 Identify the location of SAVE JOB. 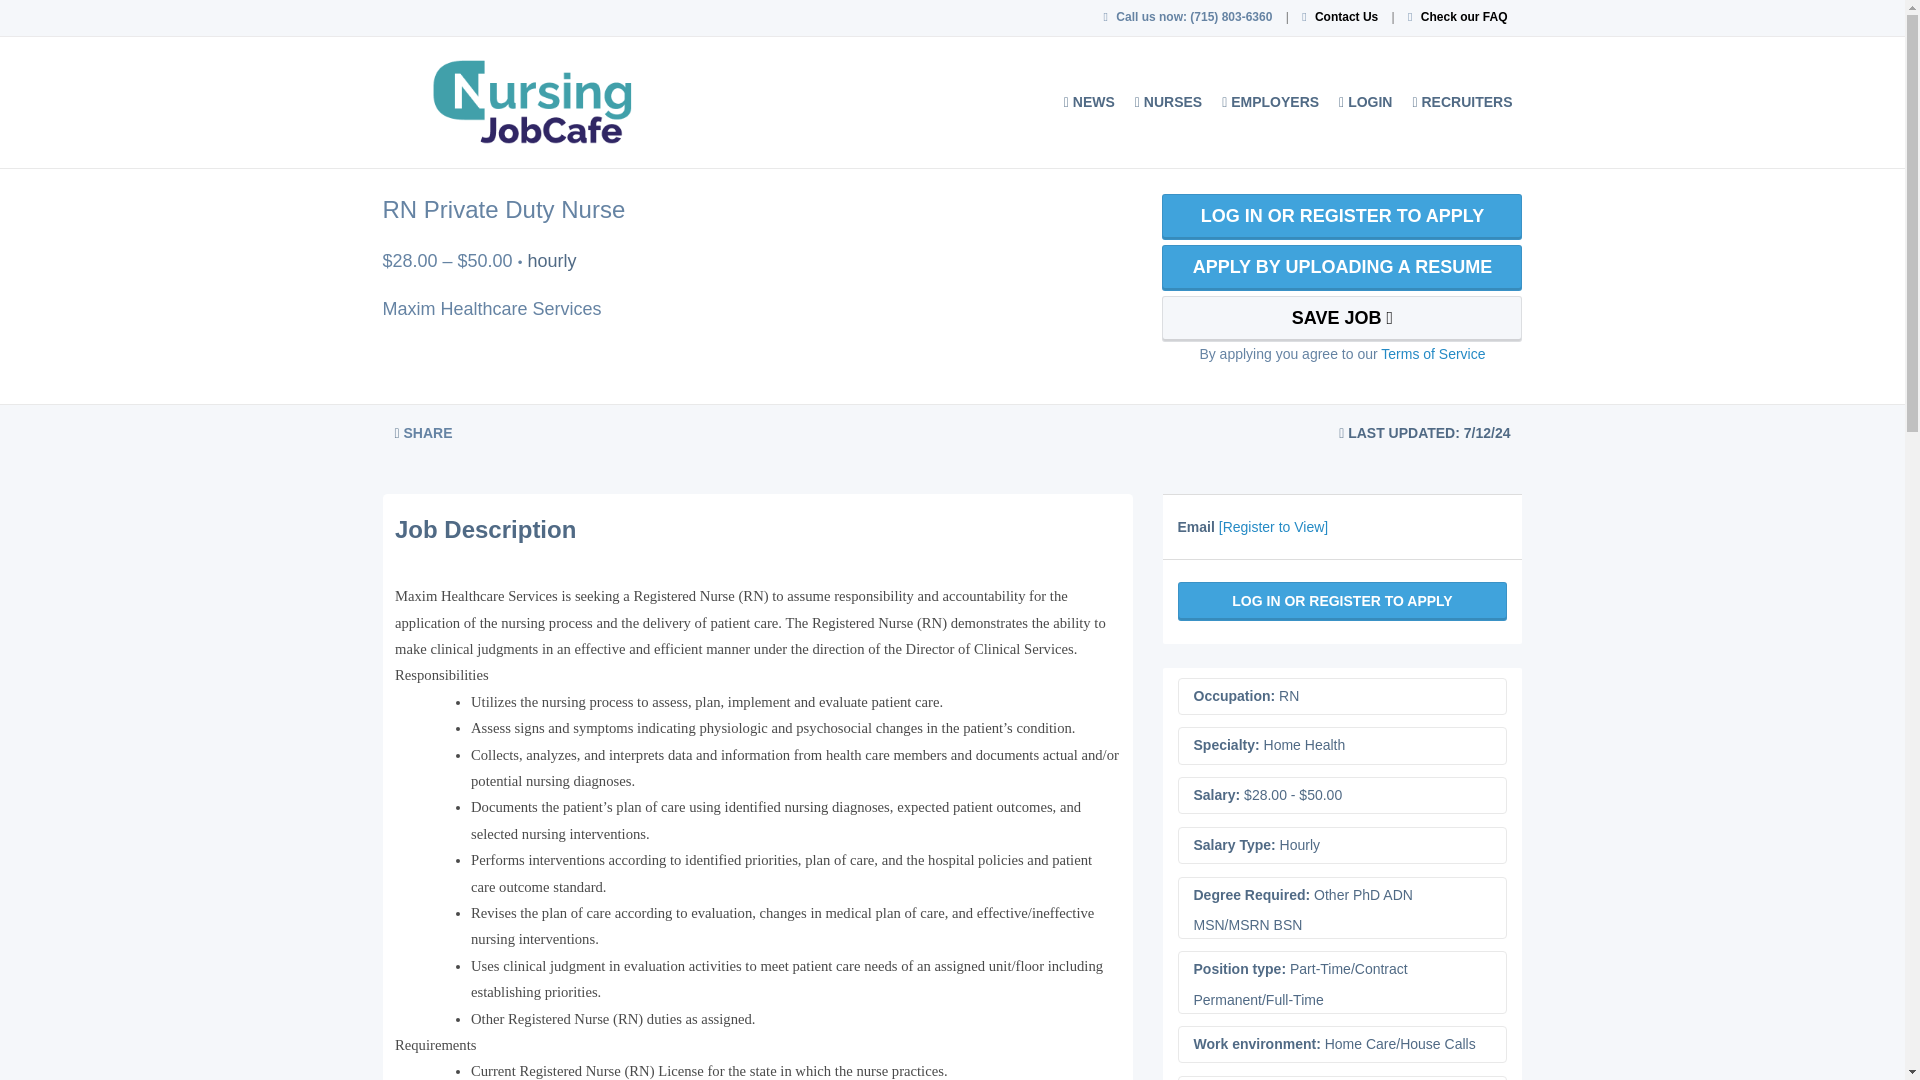
(1342, 318).